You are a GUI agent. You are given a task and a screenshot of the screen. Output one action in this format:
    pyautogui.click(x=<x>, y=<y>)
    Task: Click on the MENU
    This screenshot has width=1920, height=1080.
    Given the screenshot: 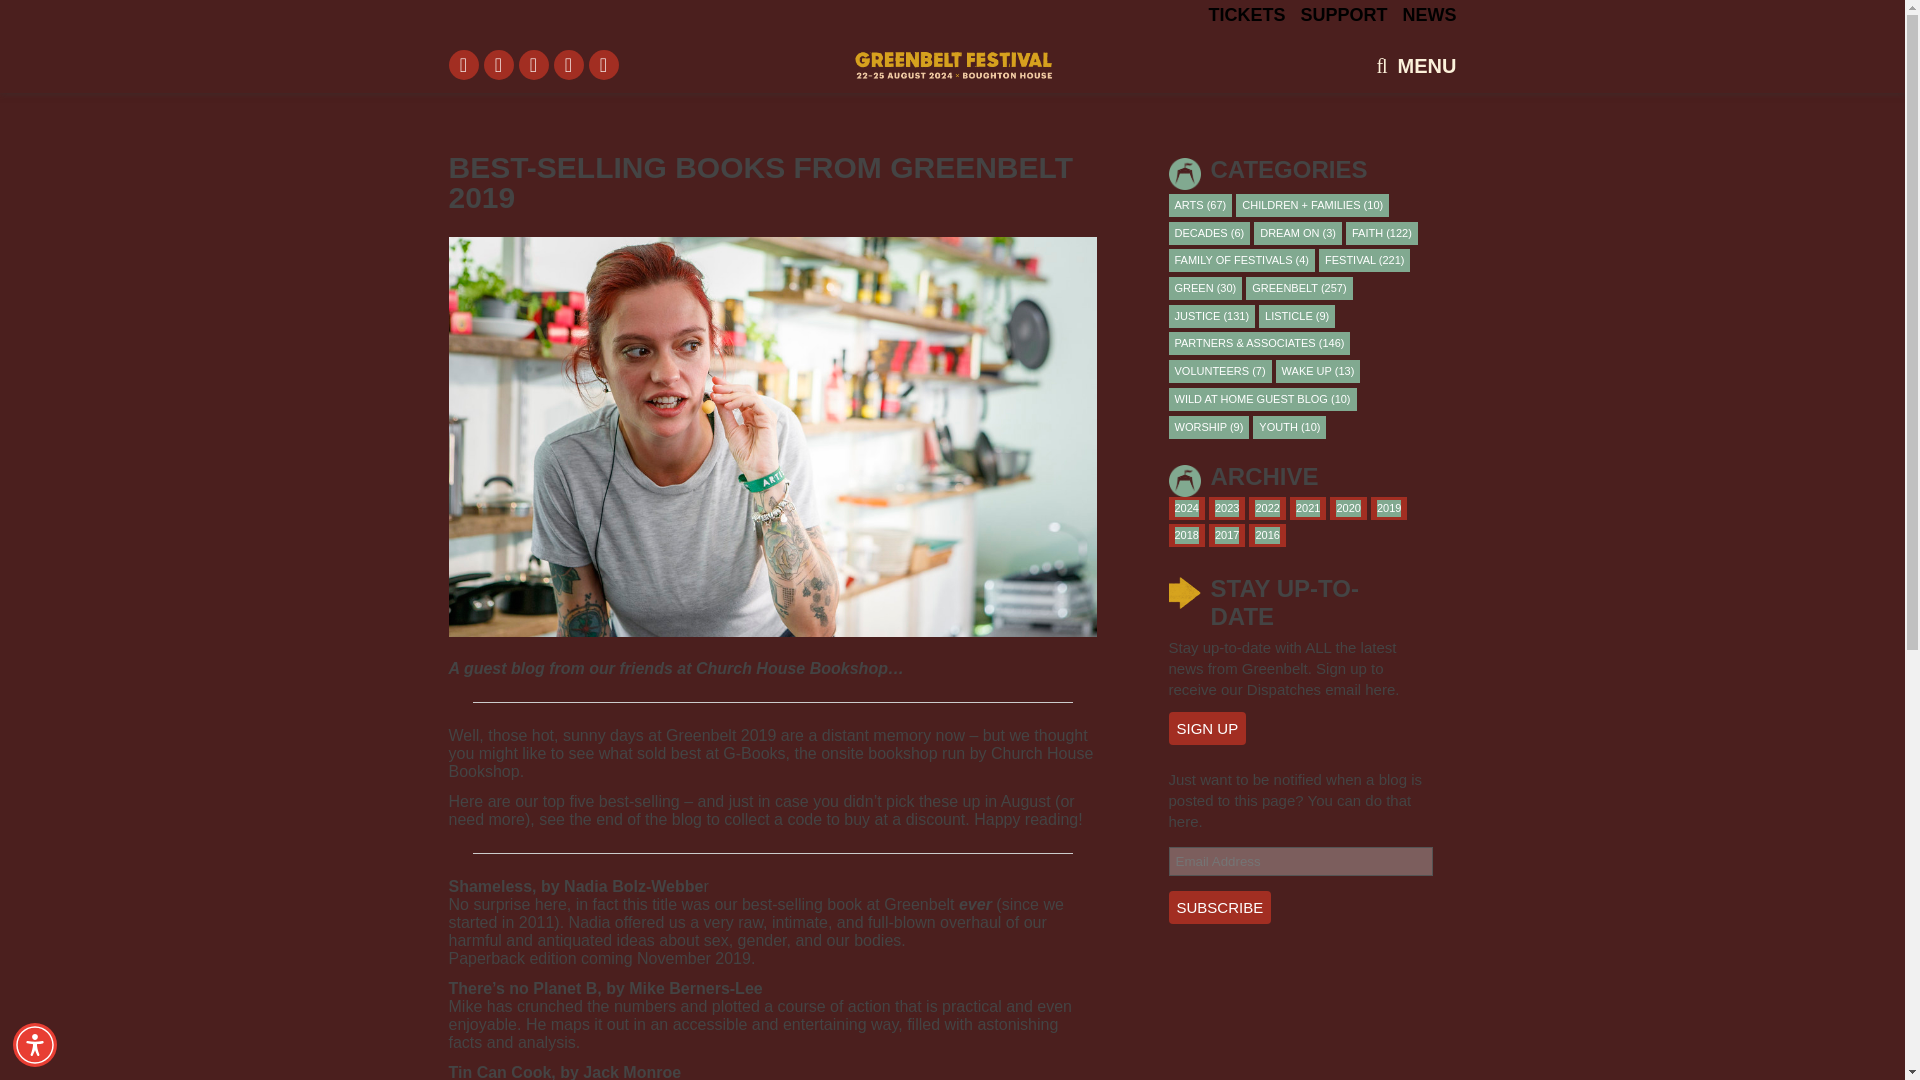 What is the action you would take?
    pyautogui.click(x=1427, y=66)
    